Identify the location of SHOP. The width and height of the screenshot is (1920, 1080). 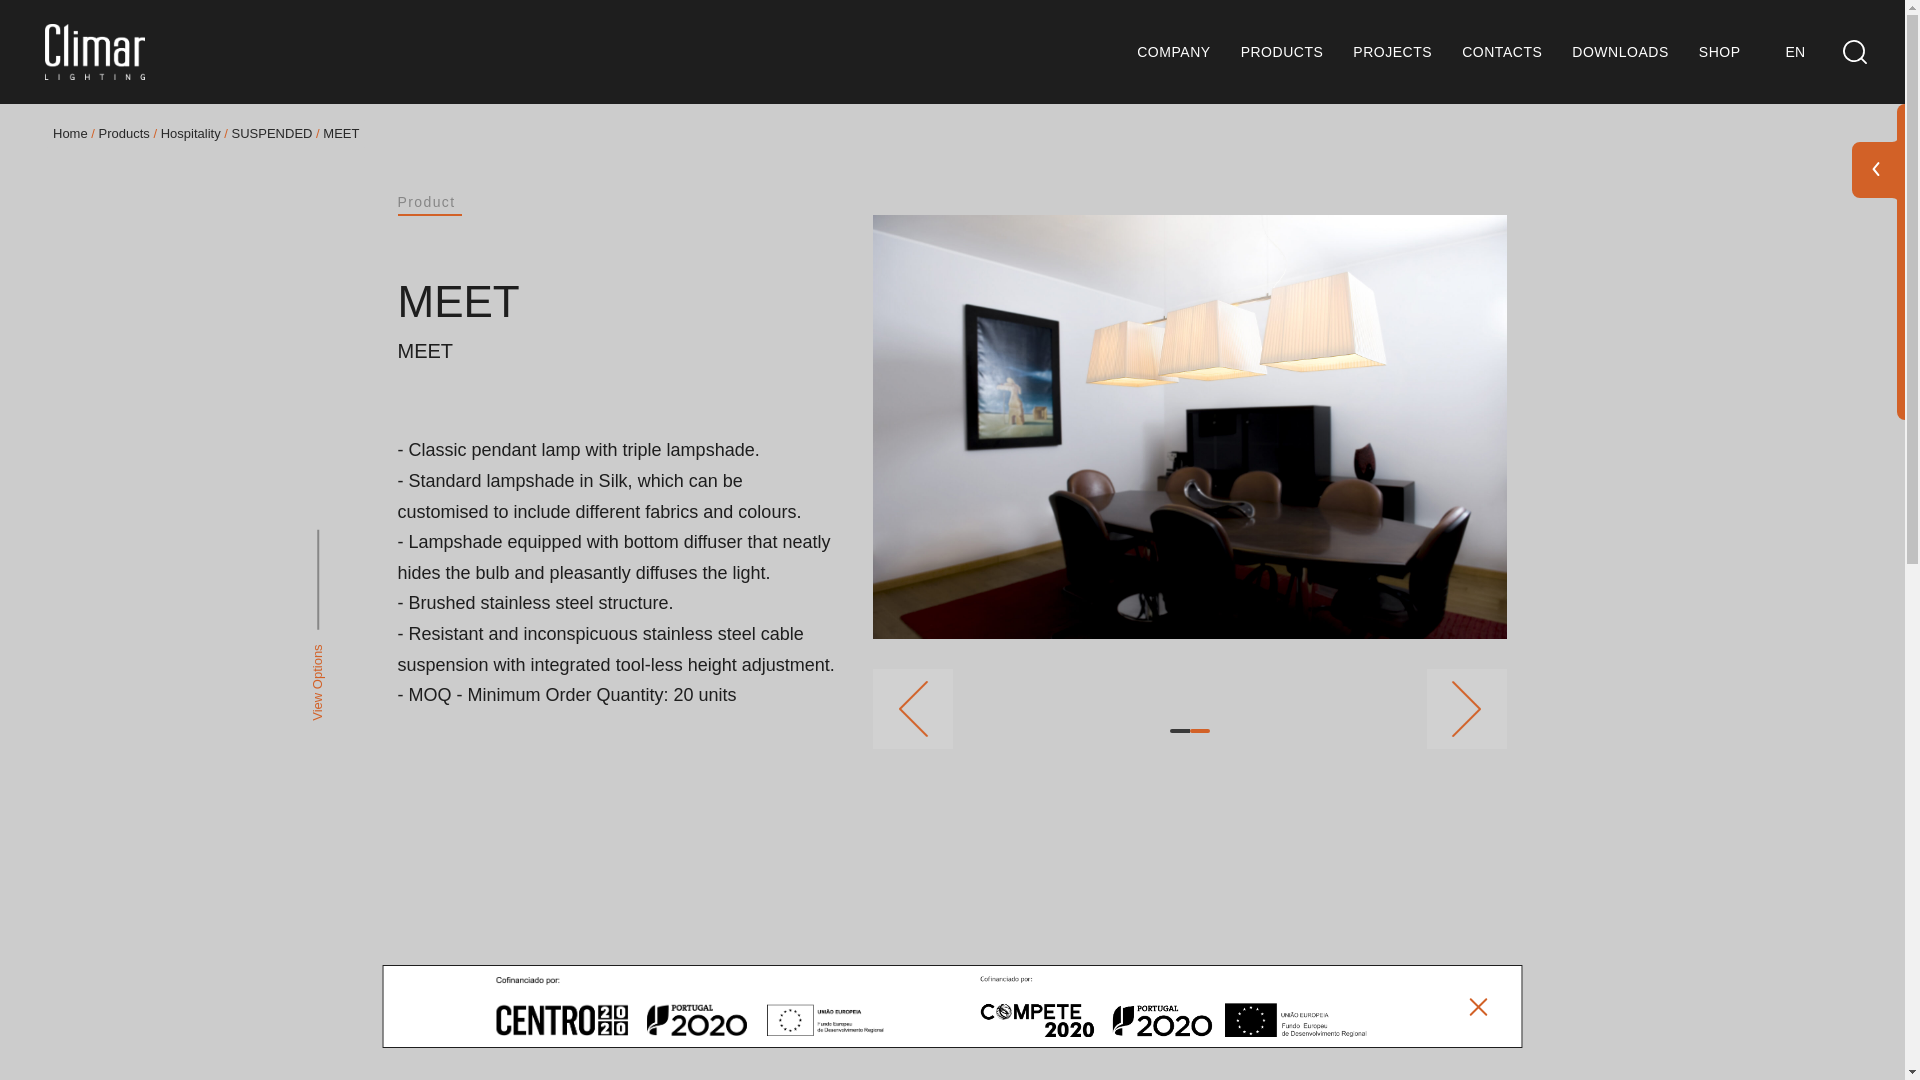
(1720, 52).